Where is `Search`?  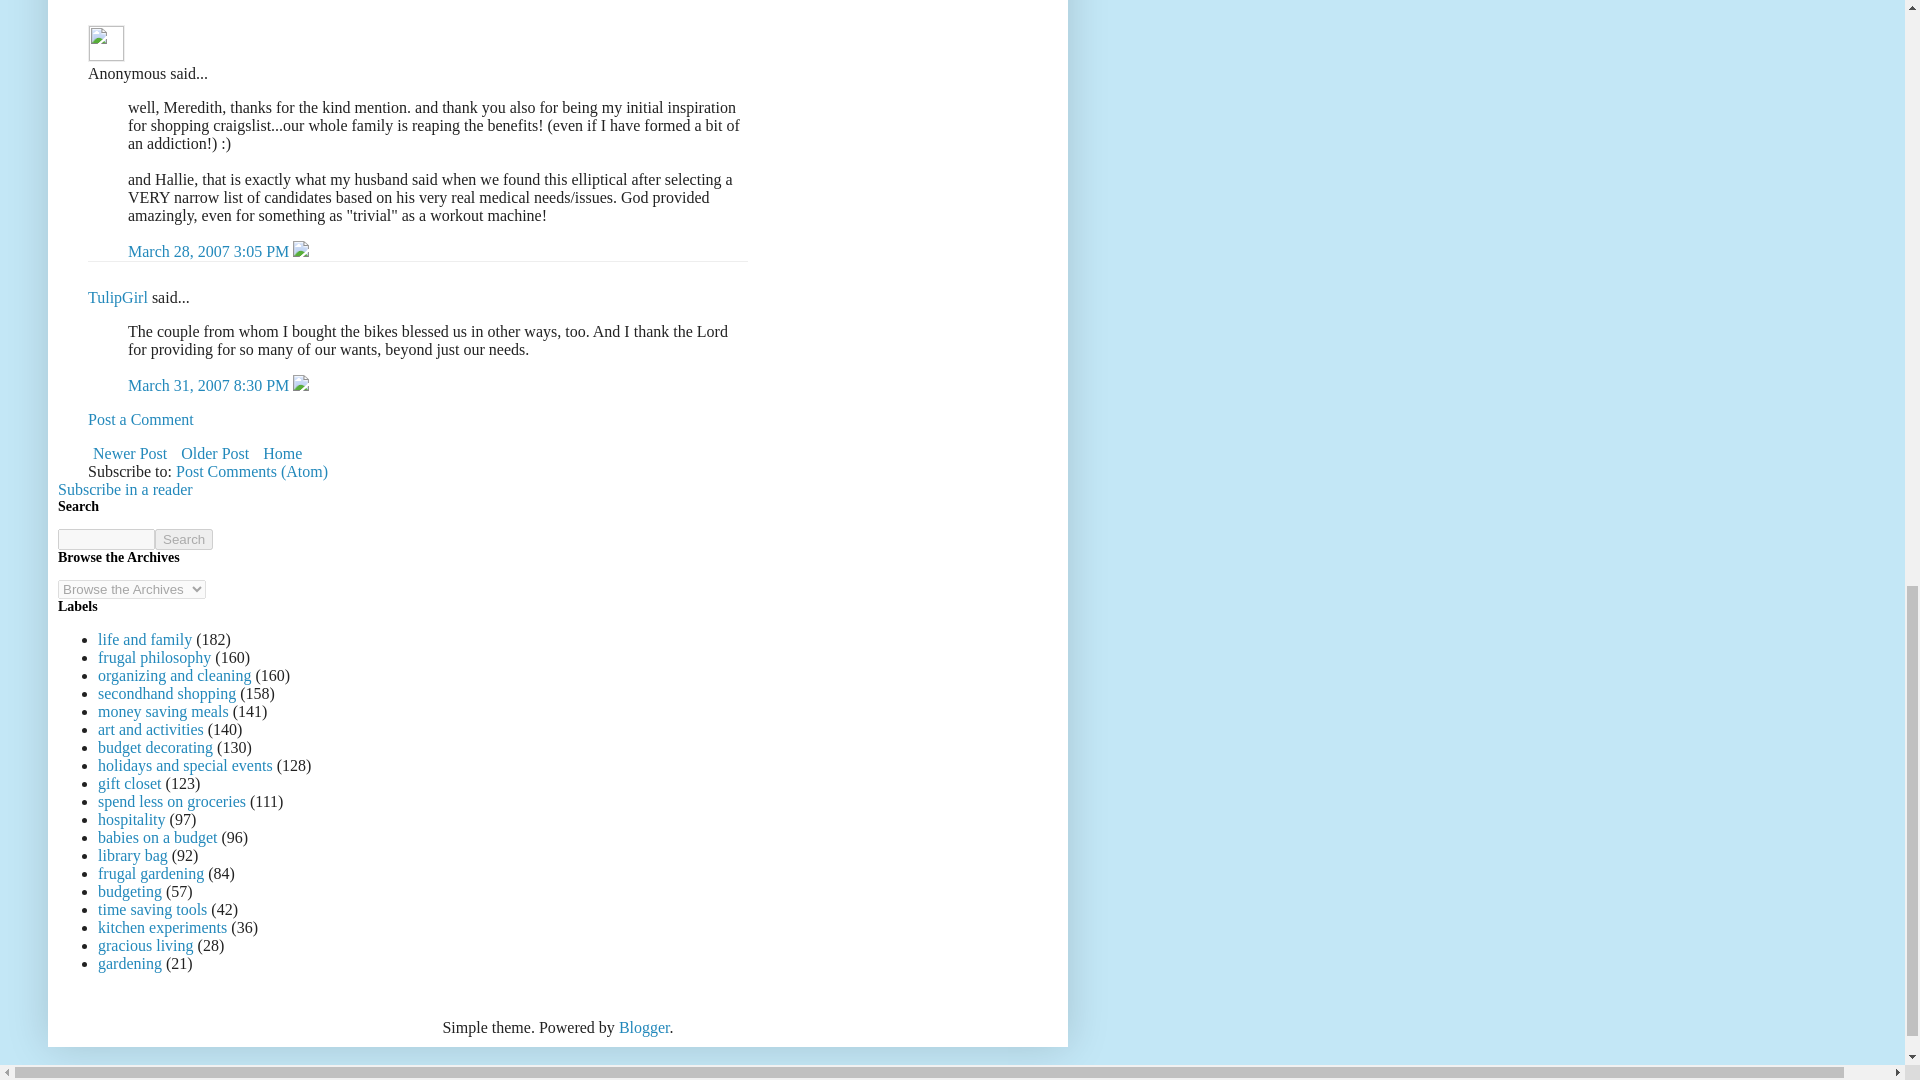
Search is located at coordinates (184, 539).